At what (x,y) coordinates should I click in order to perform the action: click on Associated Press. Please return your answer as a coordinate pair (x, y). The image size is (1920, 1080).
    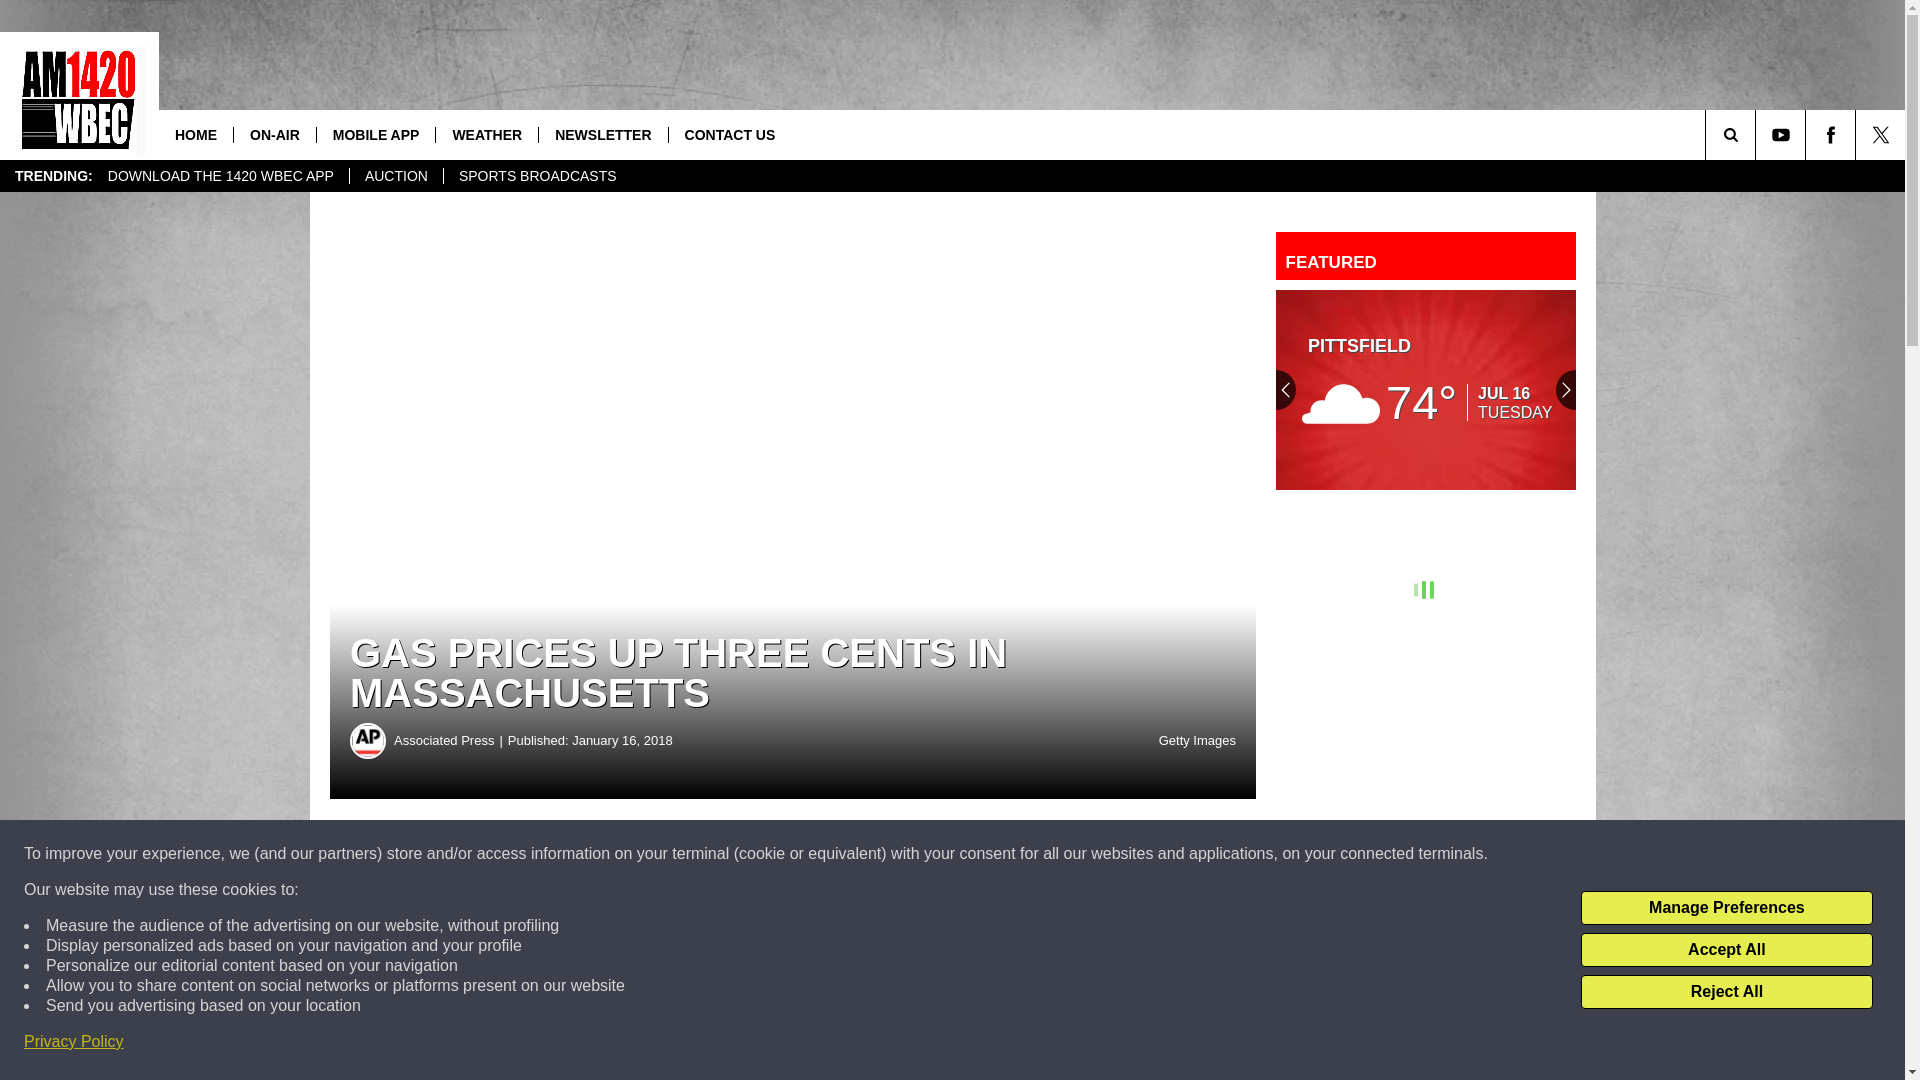
    Looking at the image, I should click on (368, 740).